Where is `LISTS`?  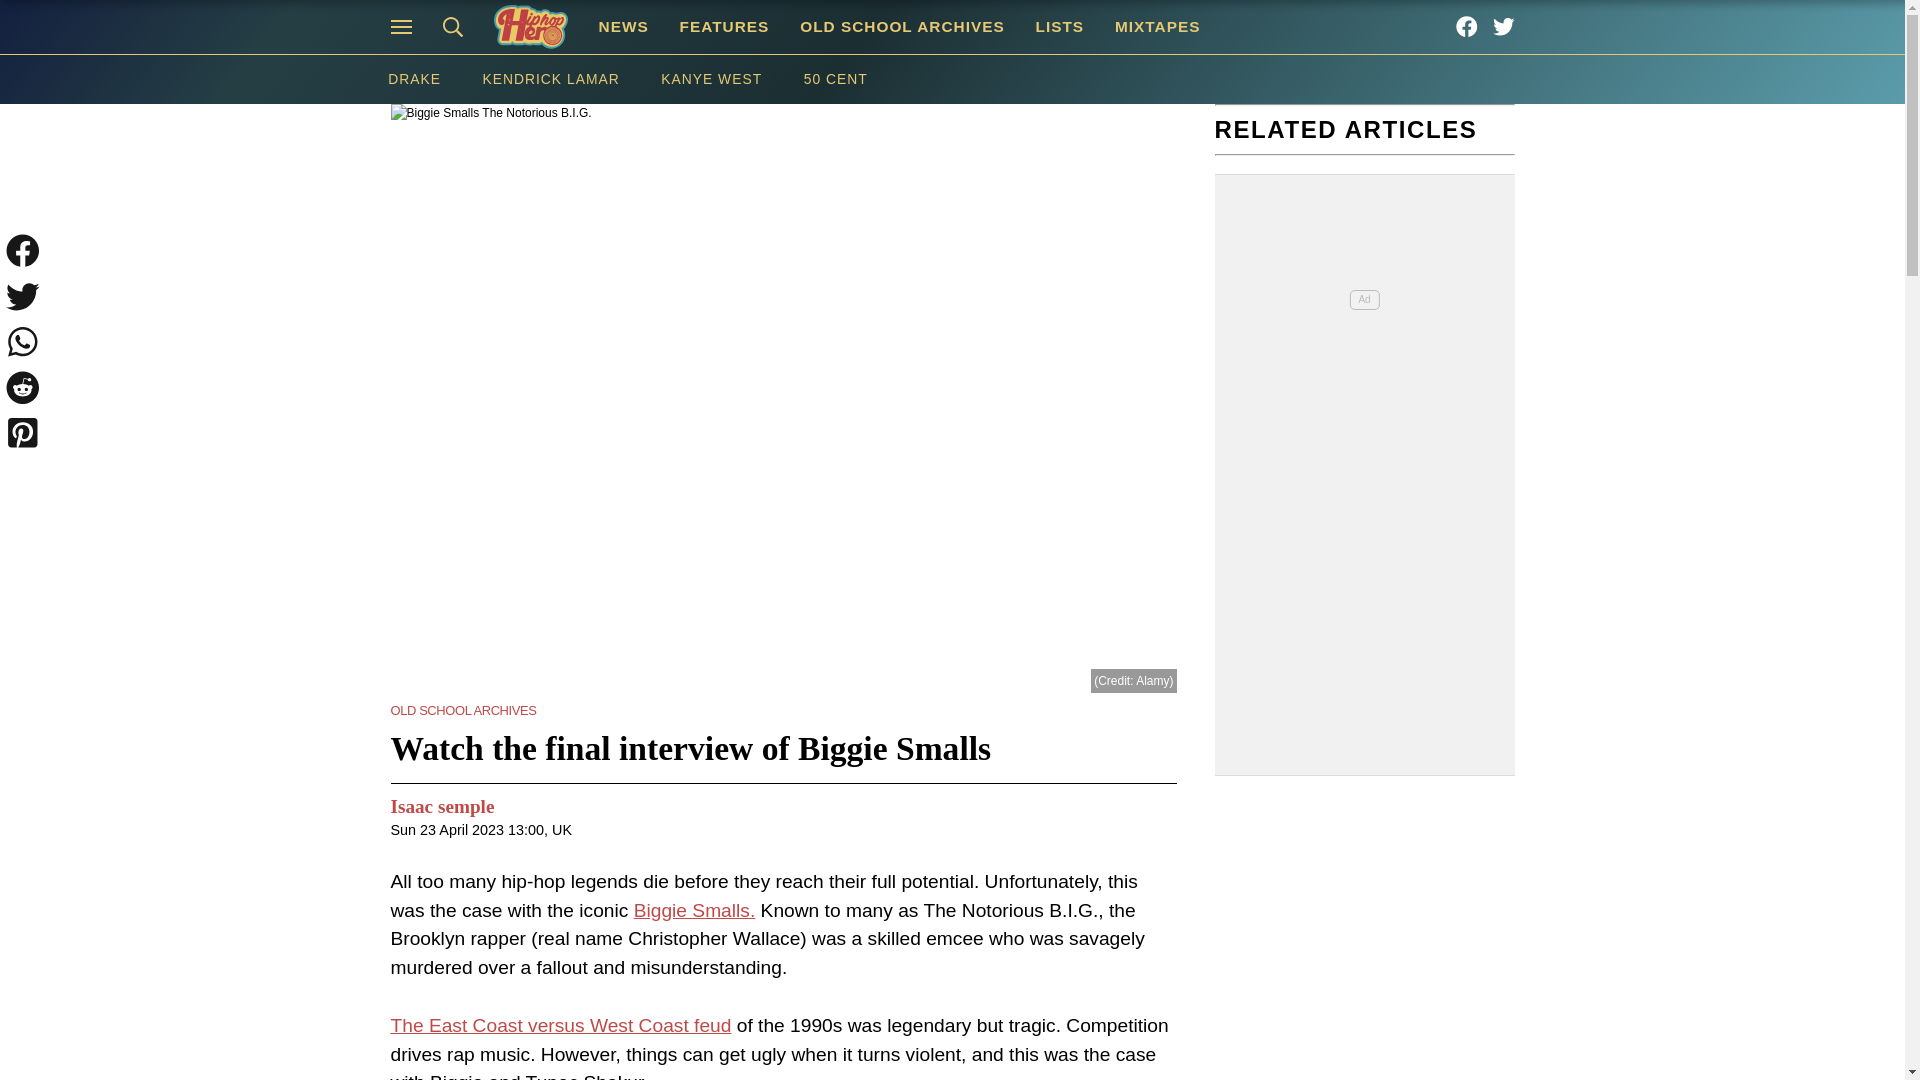
LISTS is located at coordinates (1058, 26).